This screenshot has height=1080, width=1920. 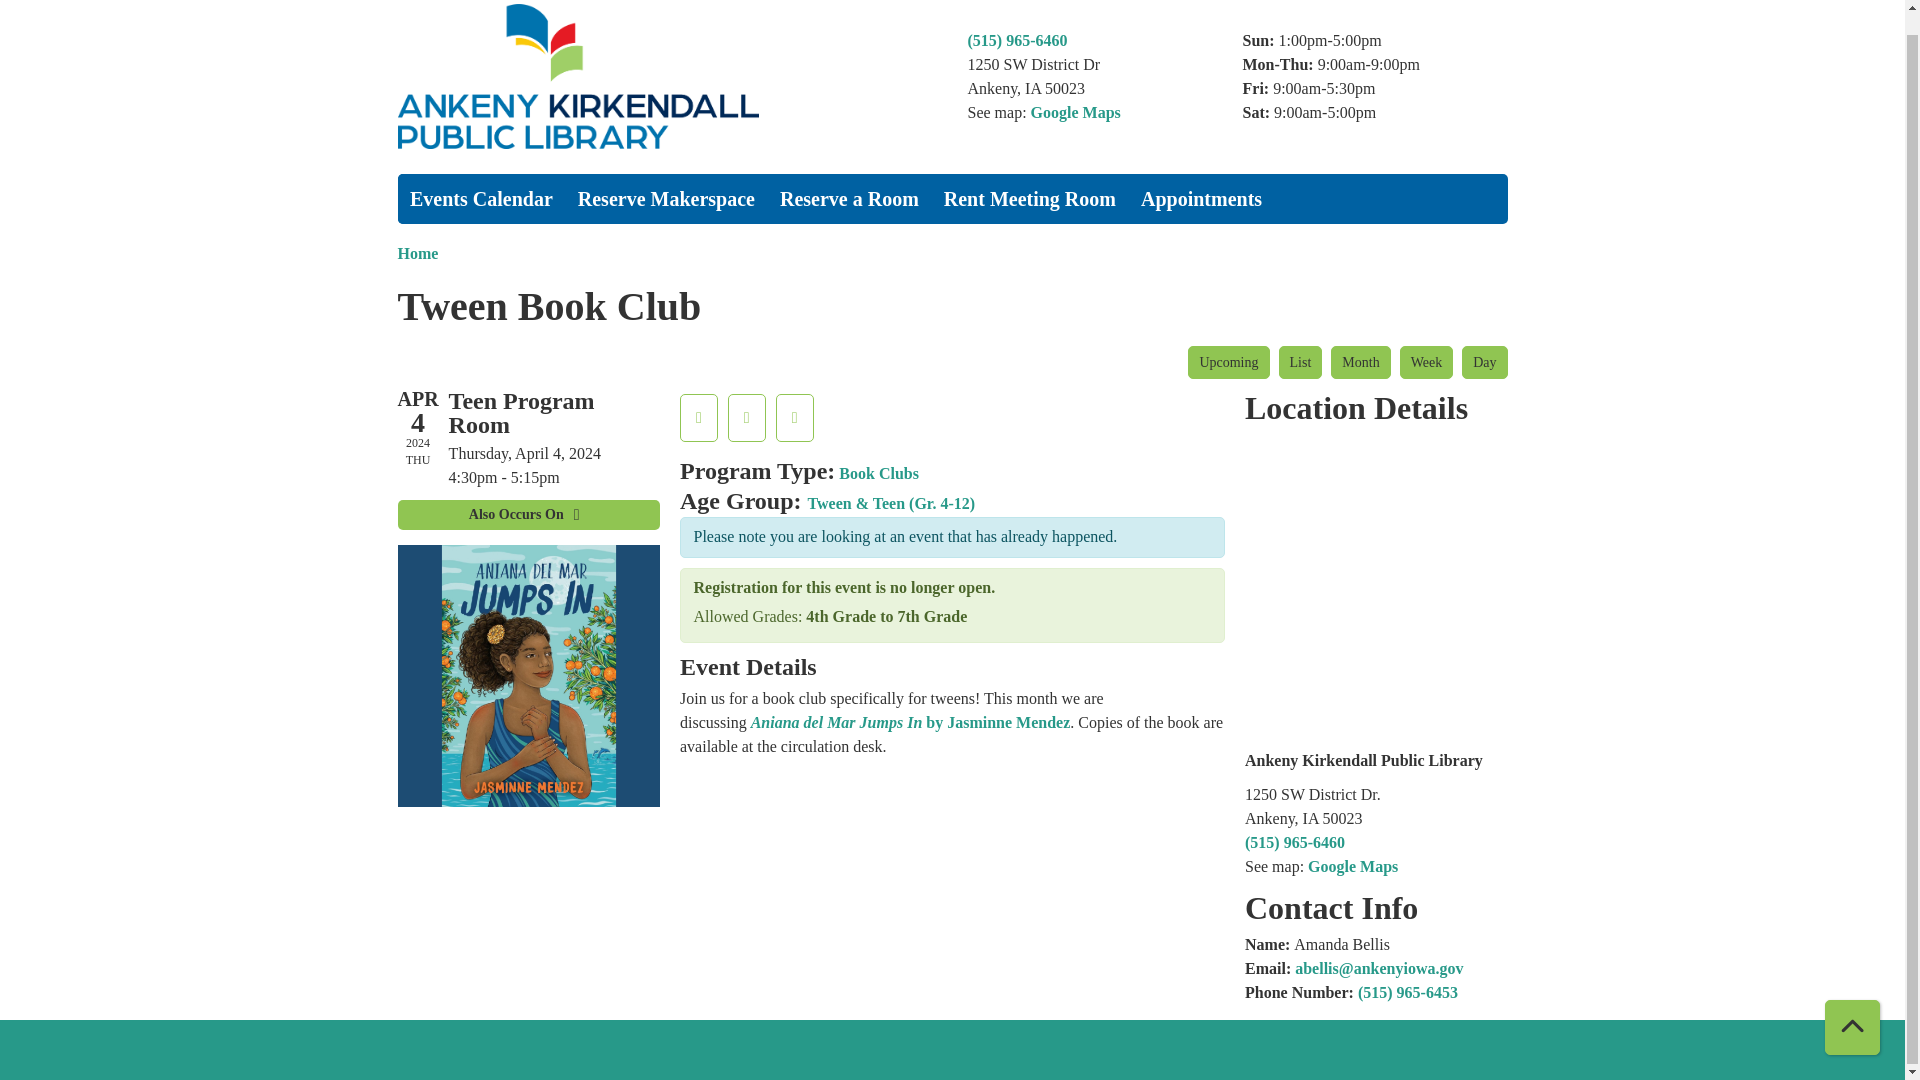 What do you see at coordinates (1852, 1006) in the screenshot?
I see `Back To Top` at bounding box center [1852, 1006].